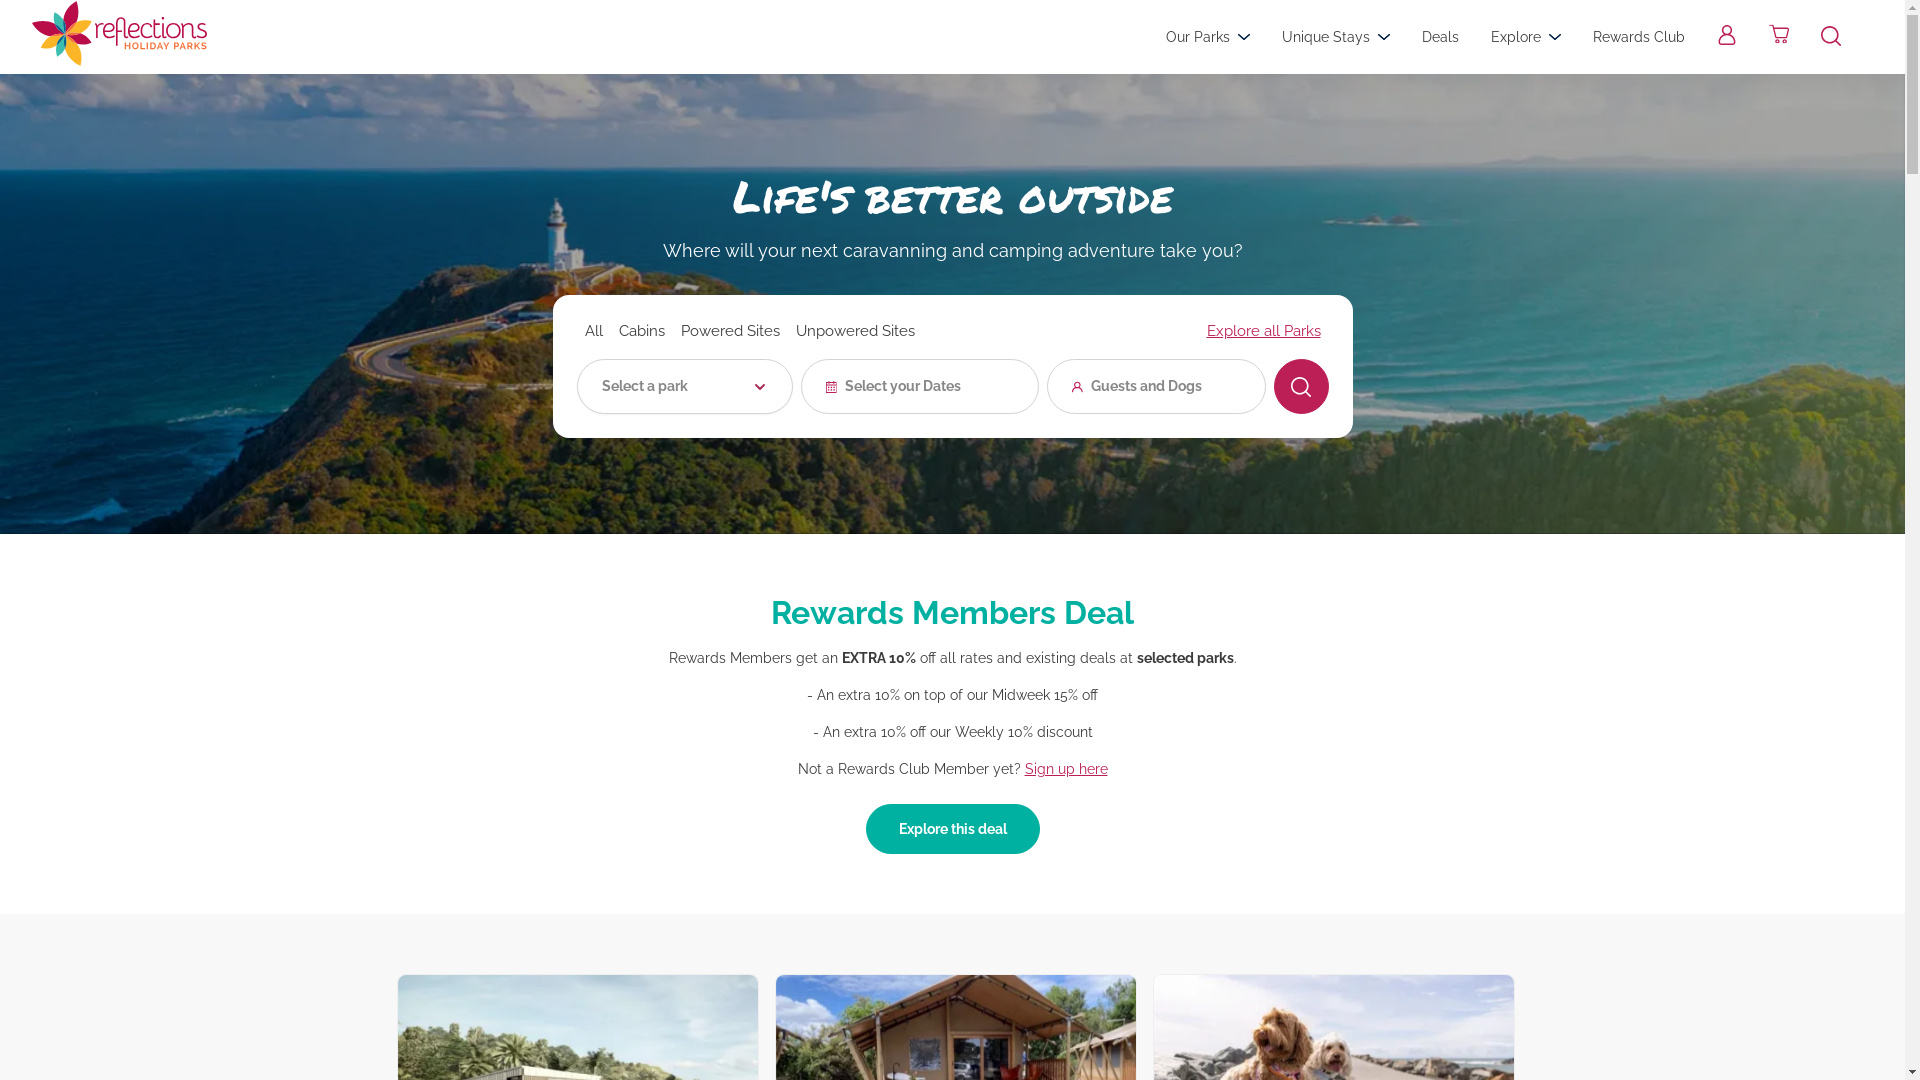  What do you see at coordinates (1440, 37) in the screenshot?
I see `Deals` at bounding box center [1440, 37].